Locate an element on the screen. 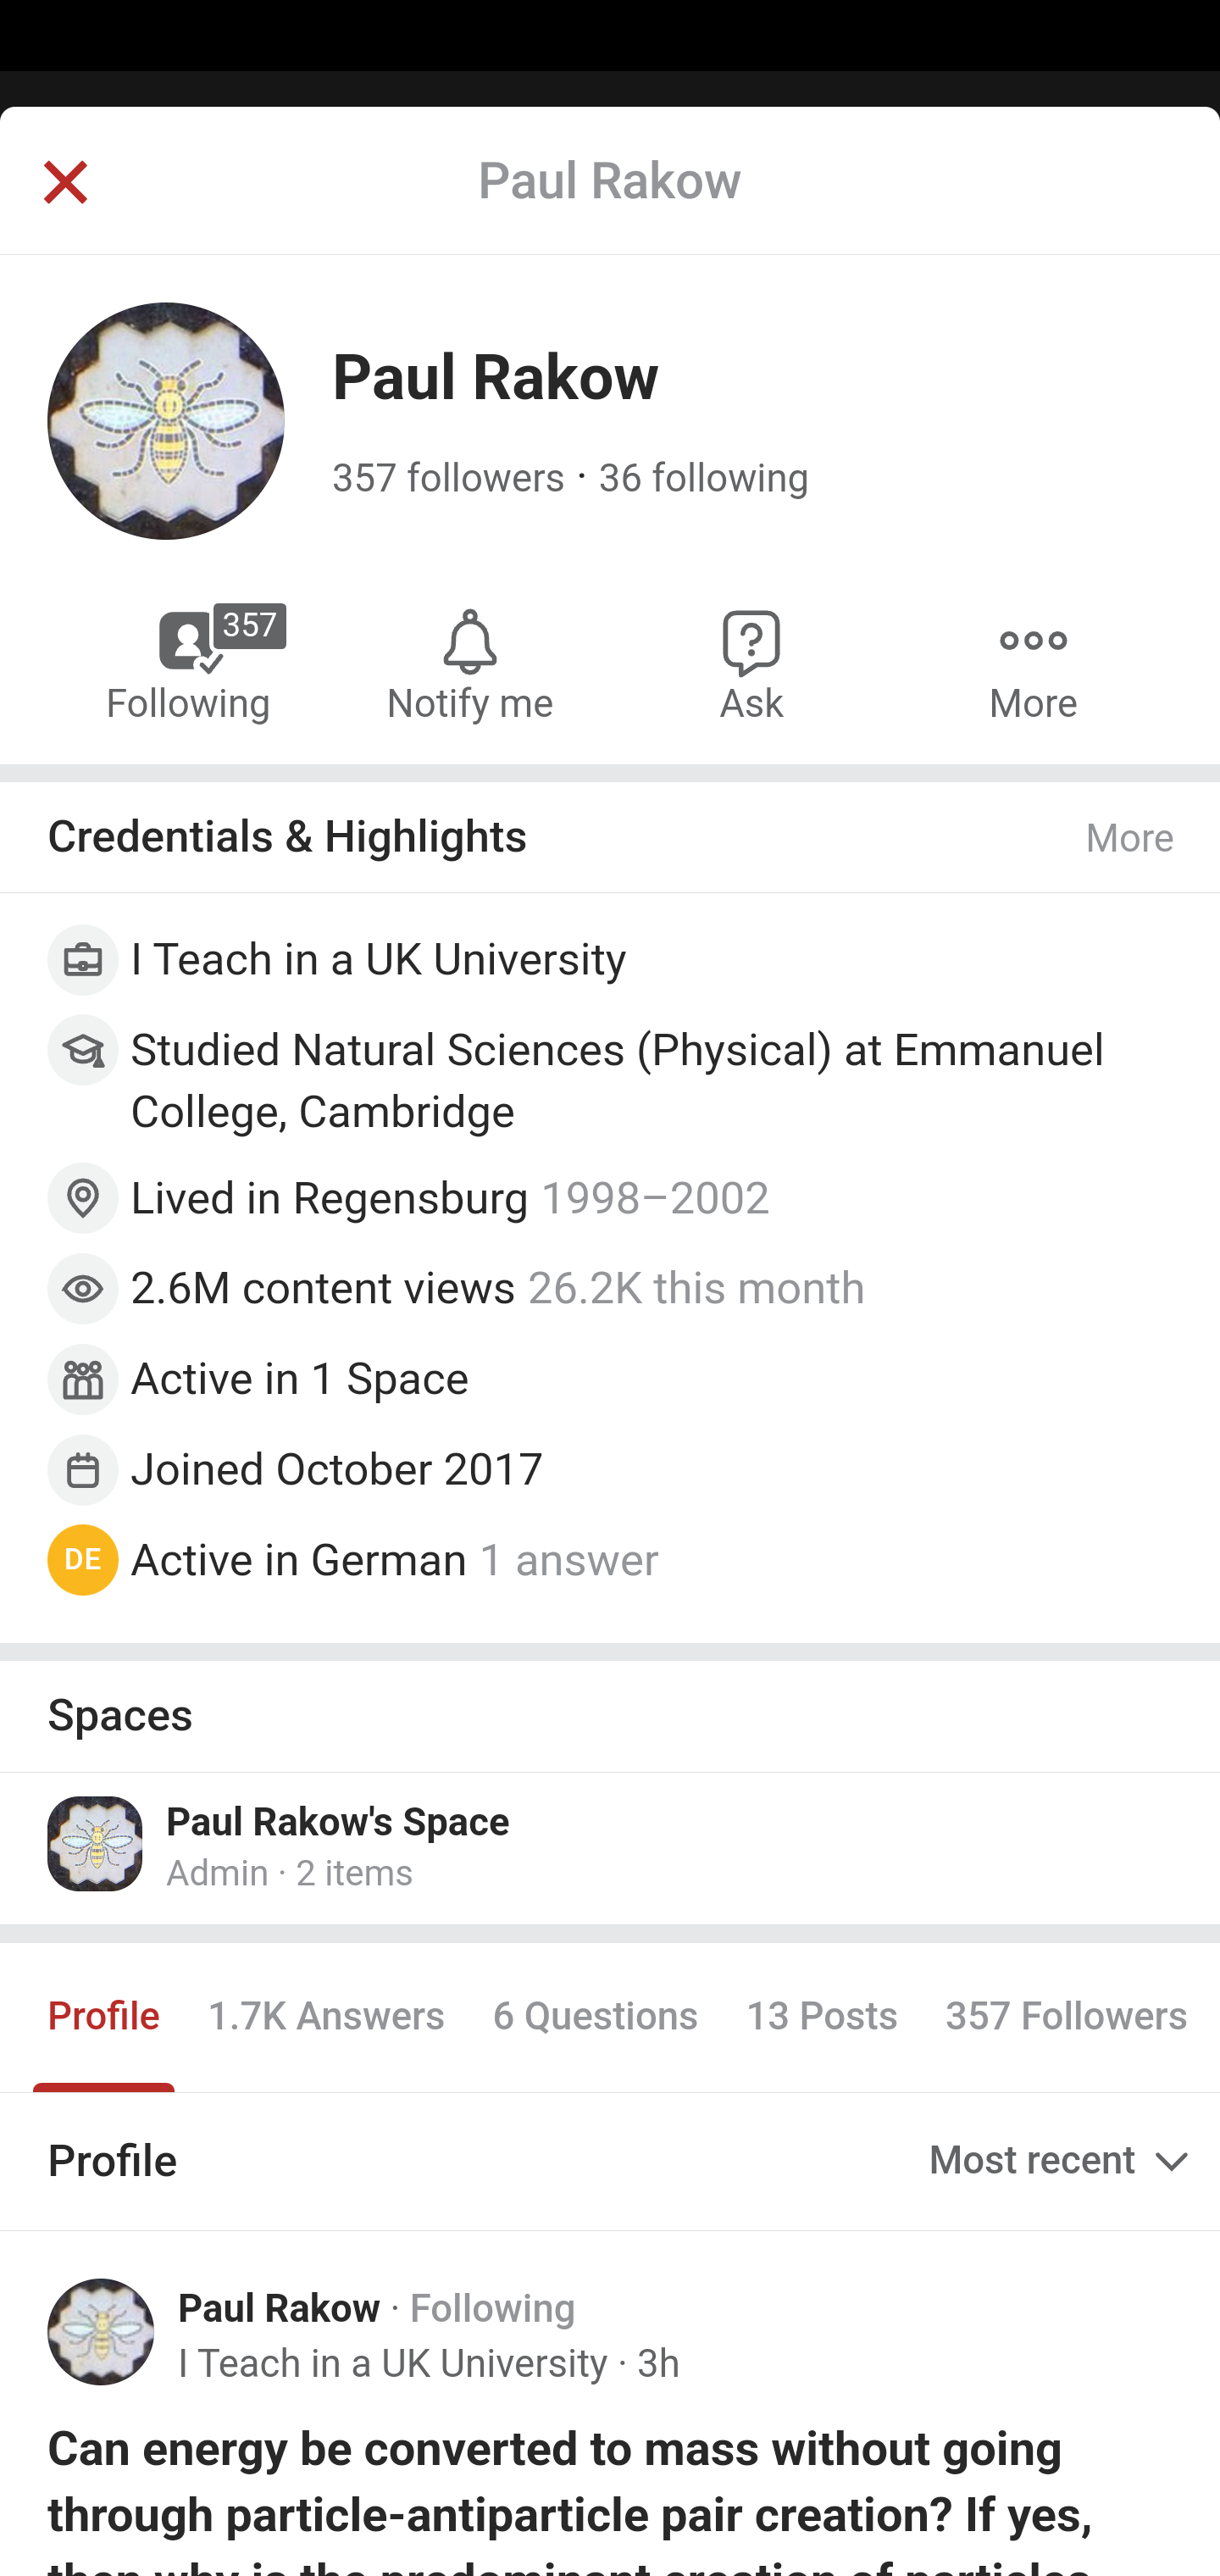  Most recent is located at coordinates (1062, 2161).